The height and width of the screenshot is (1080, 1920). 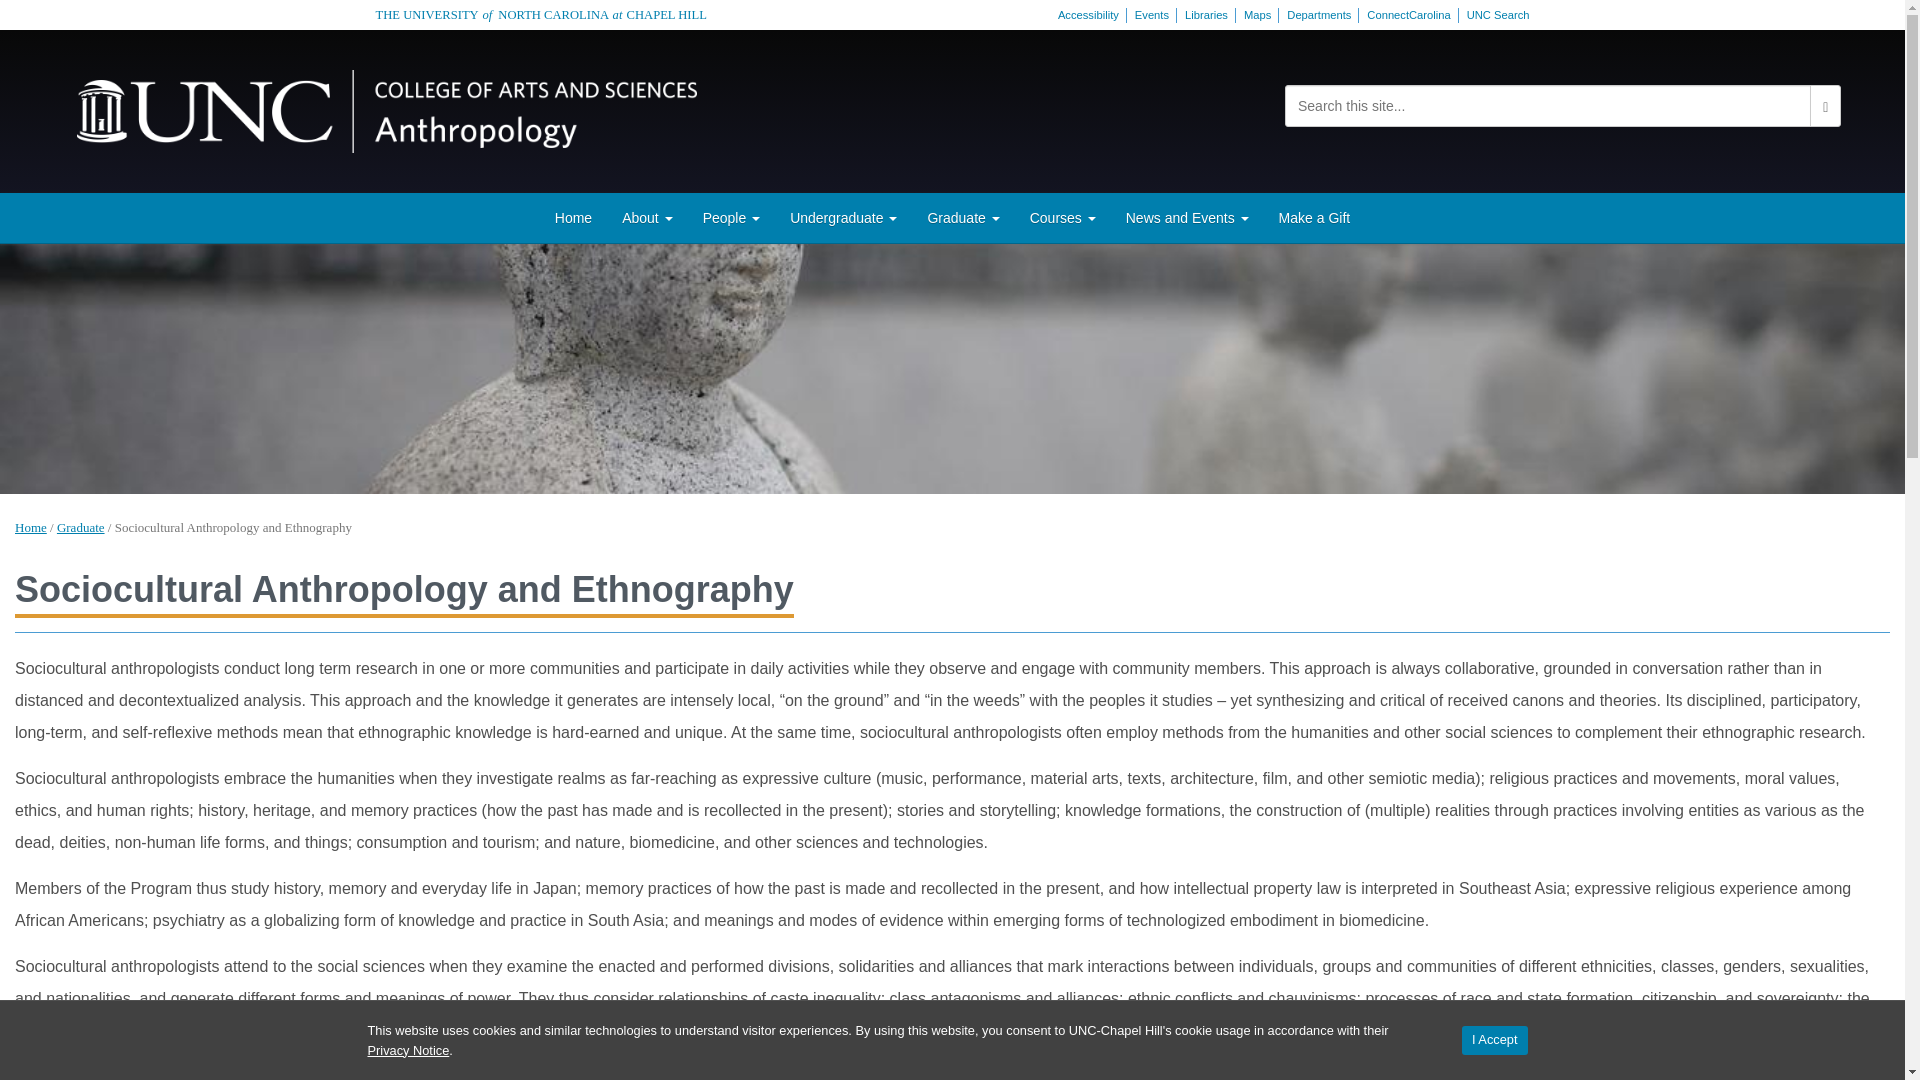 What do you see at coordinates (646, 218) in the screenshot?
I see `About` at bounding box center [646, 218].